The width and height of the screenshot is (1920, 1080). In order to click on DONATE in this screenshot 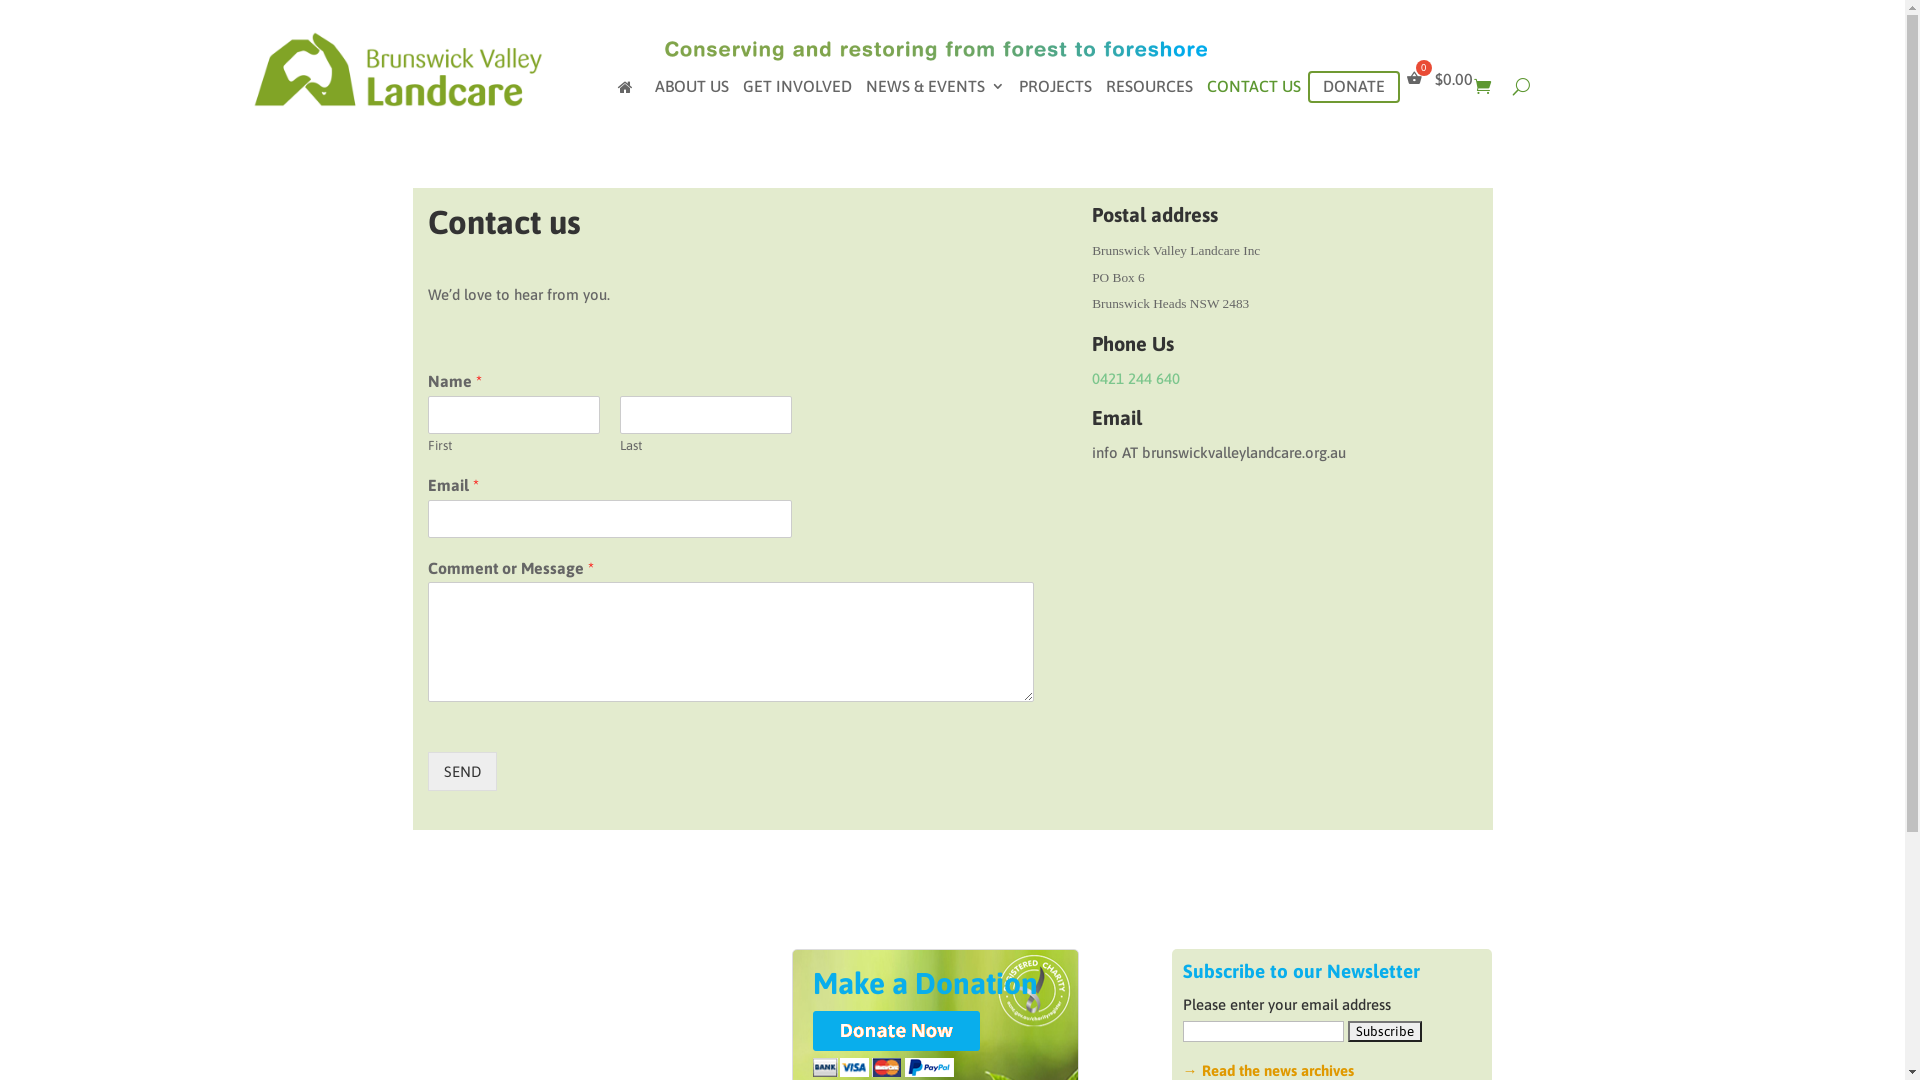, I will do `click(1353, 86)`.